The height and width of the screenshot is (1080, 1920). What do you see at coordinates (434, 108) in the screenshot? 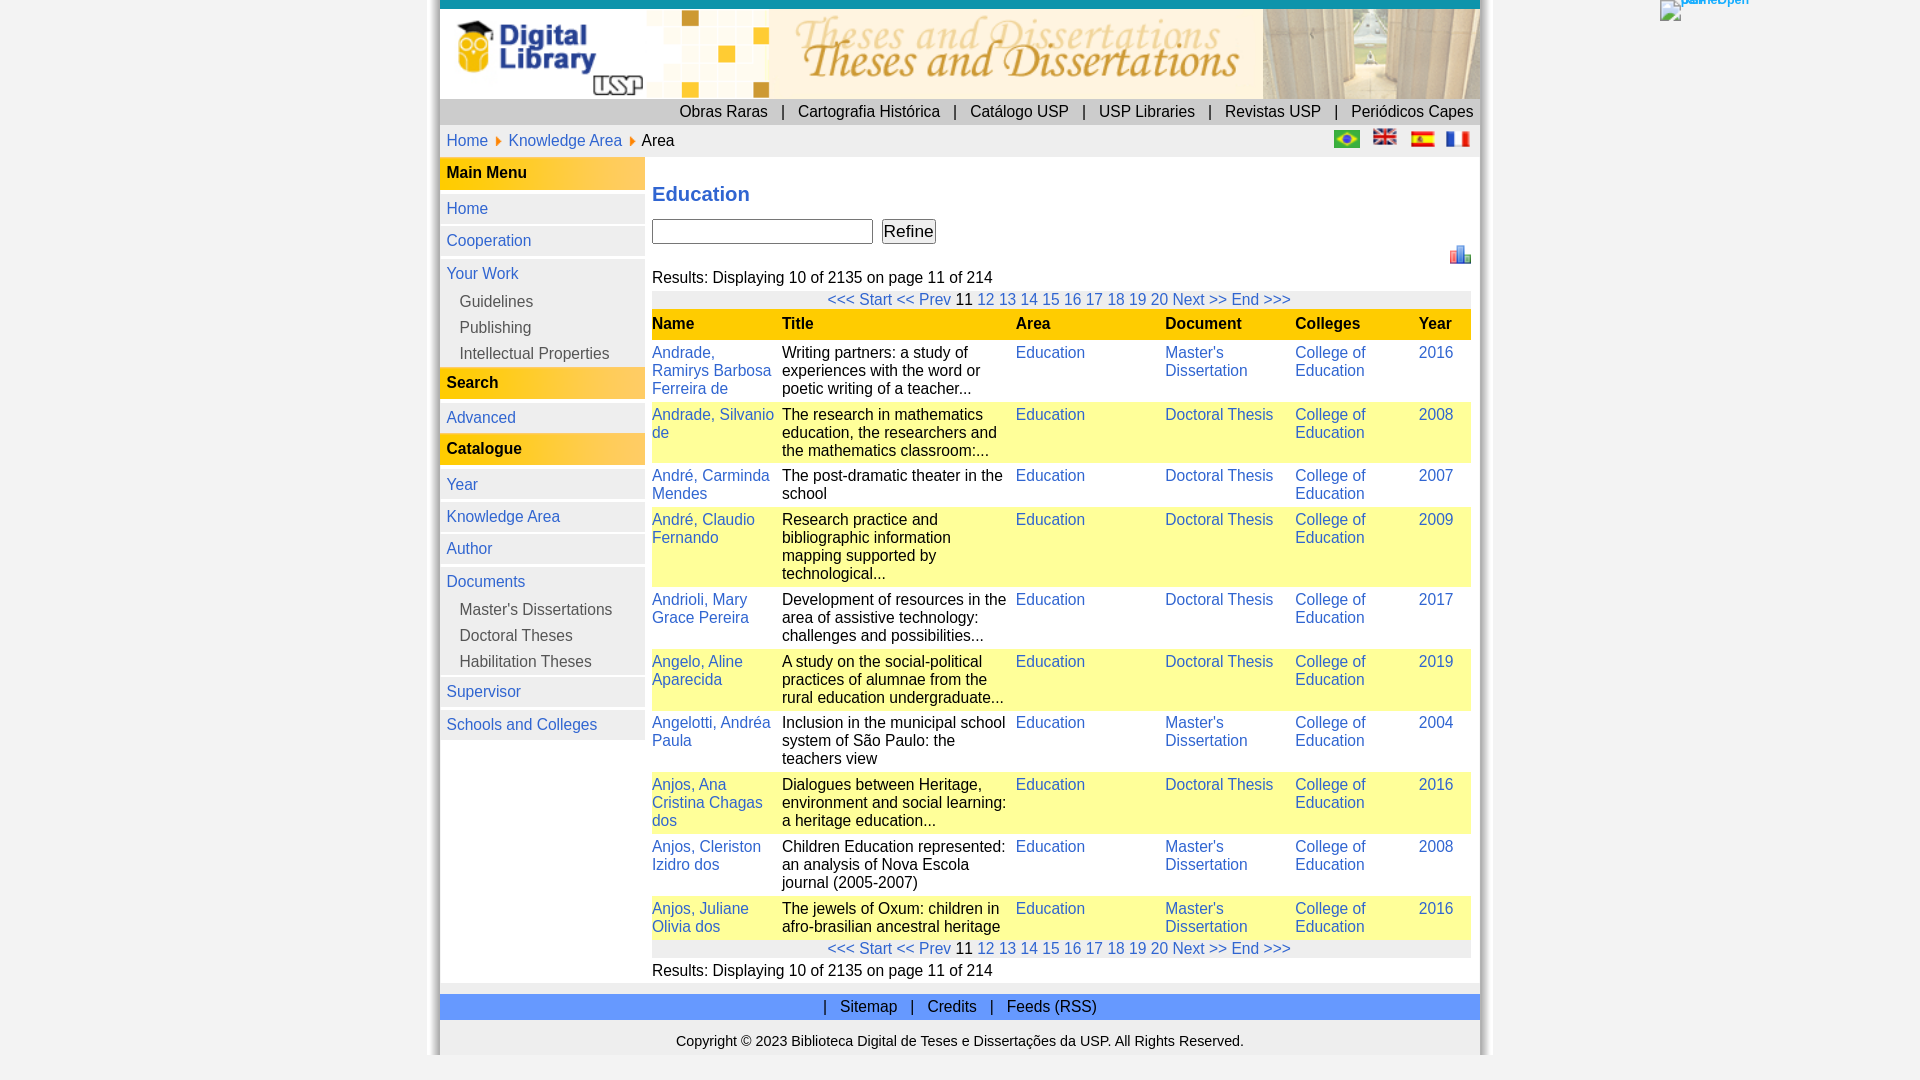
I see `Knowledge Area` at bounding box center [434, 108].